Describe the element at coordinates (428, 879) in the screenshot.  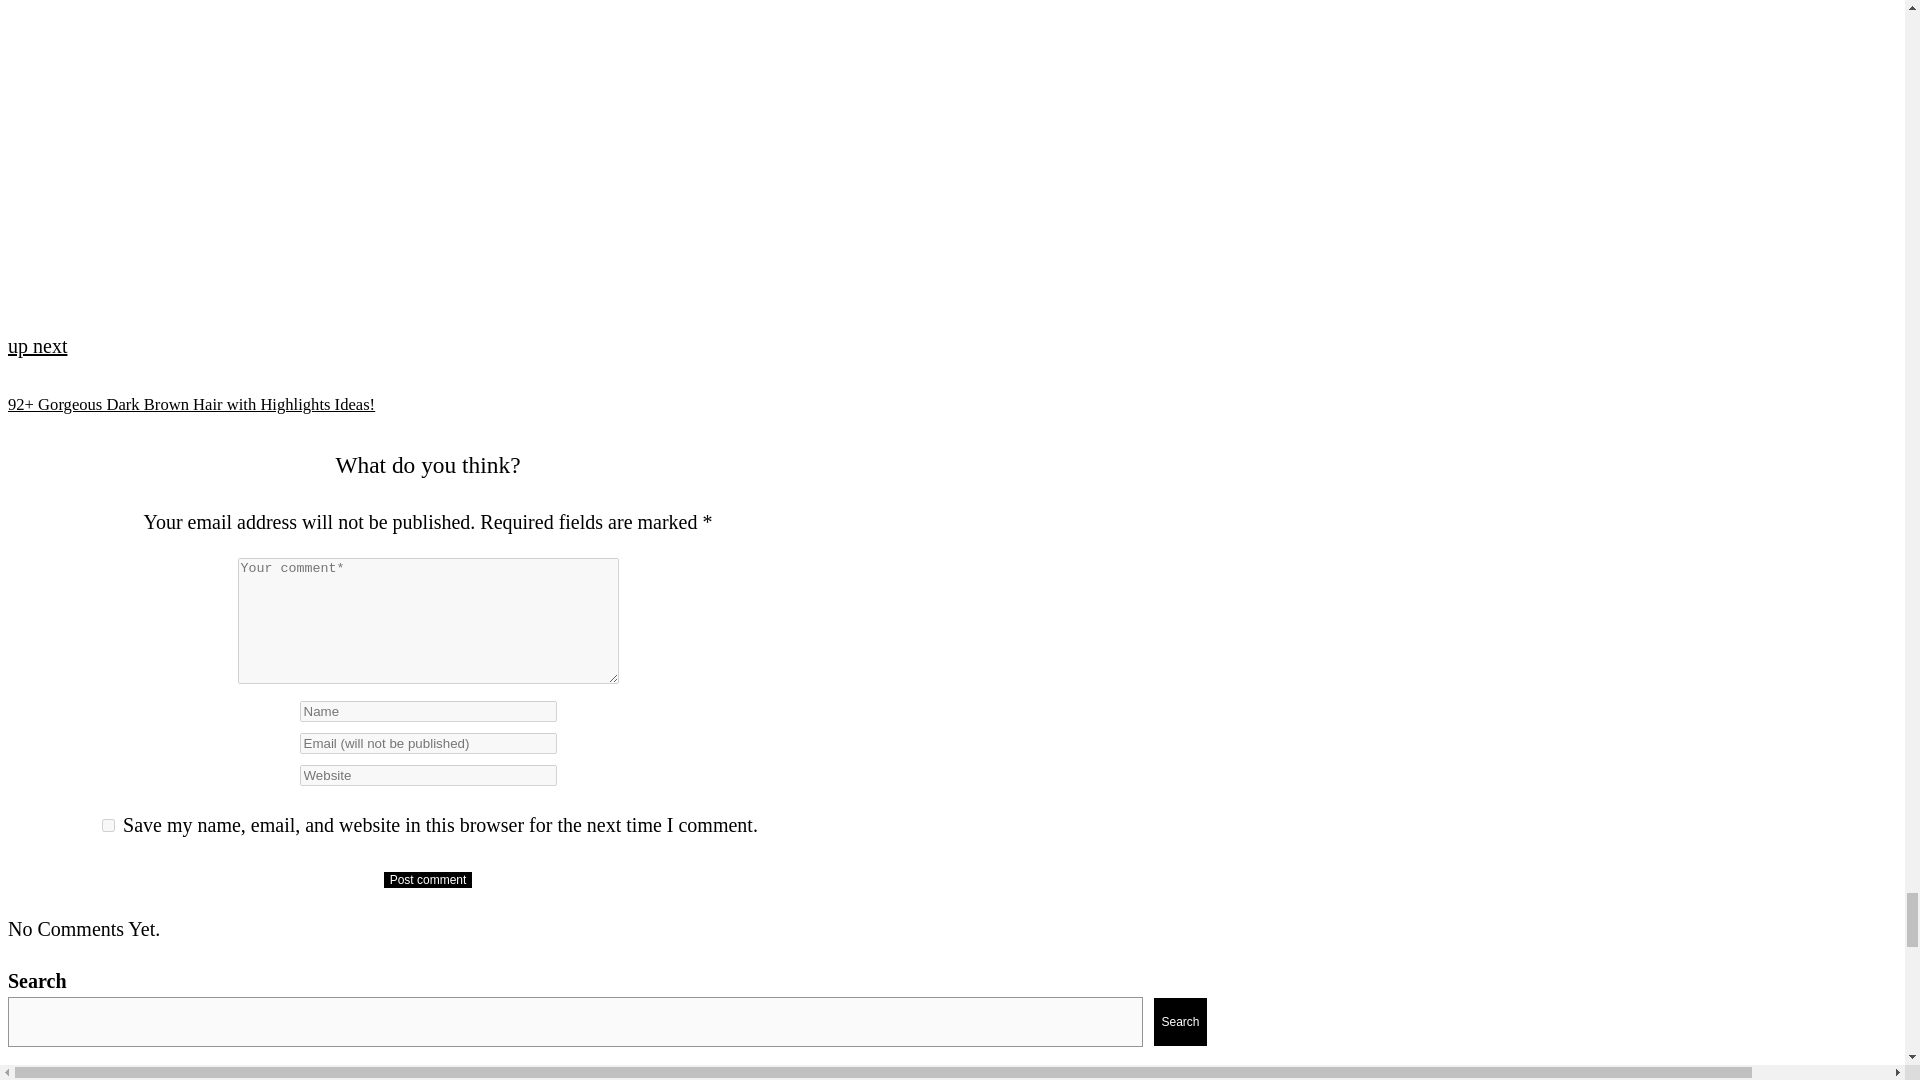
I see `Post comment` at that location.